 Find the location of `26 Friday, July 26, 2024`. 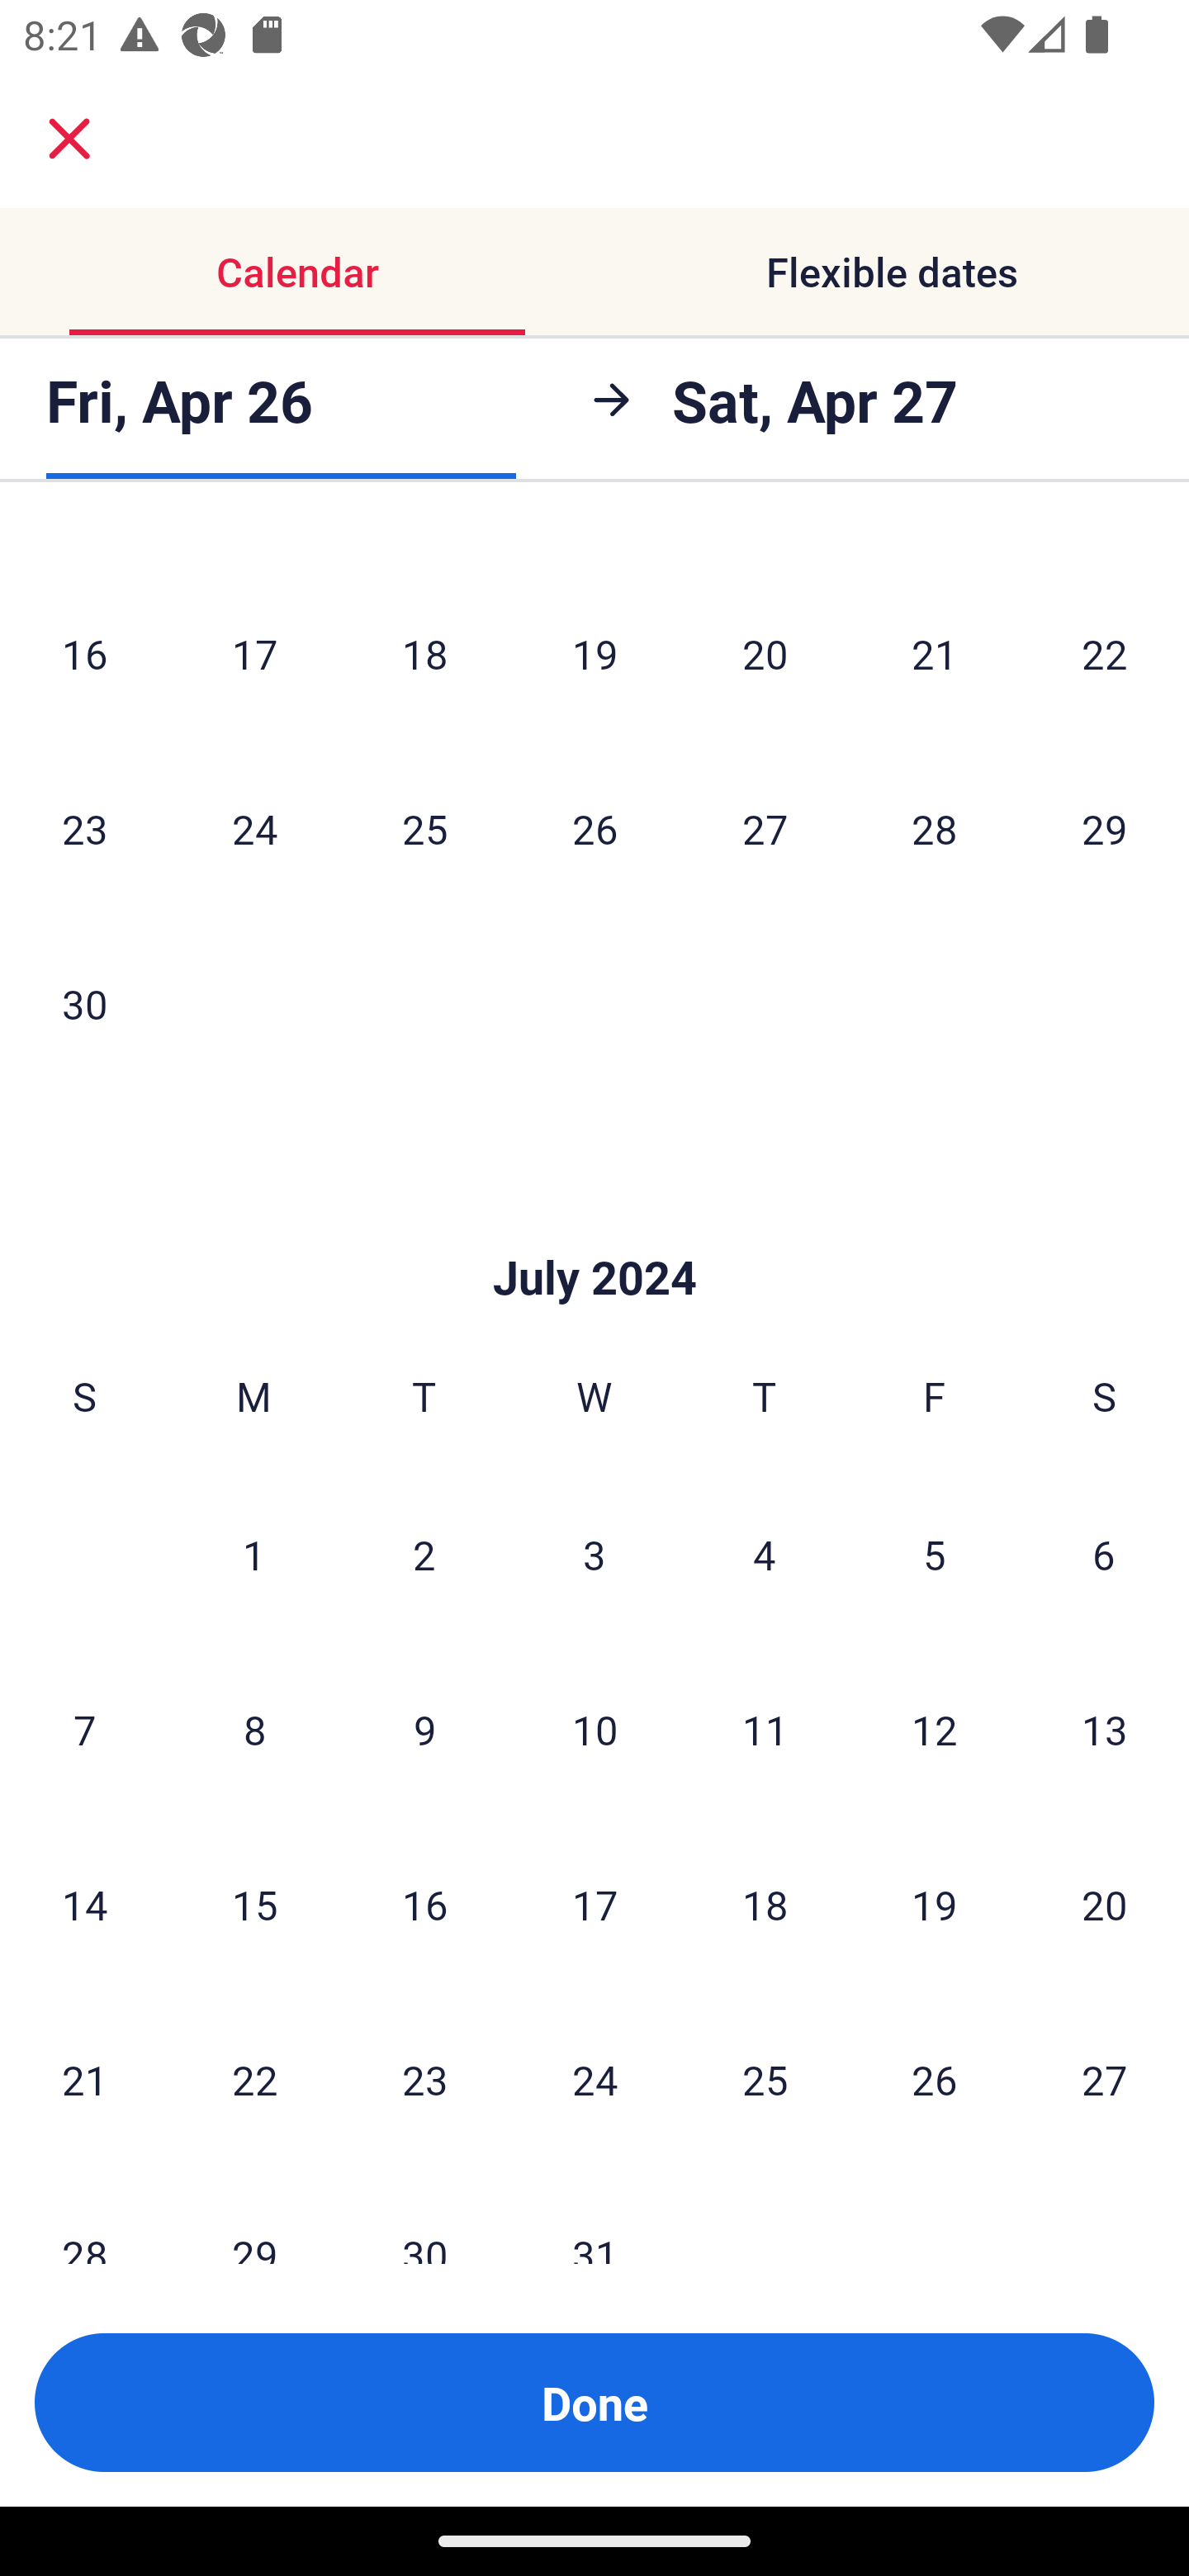

26 Friday, July 26, 2024 is located at coordinates (935, 2078).